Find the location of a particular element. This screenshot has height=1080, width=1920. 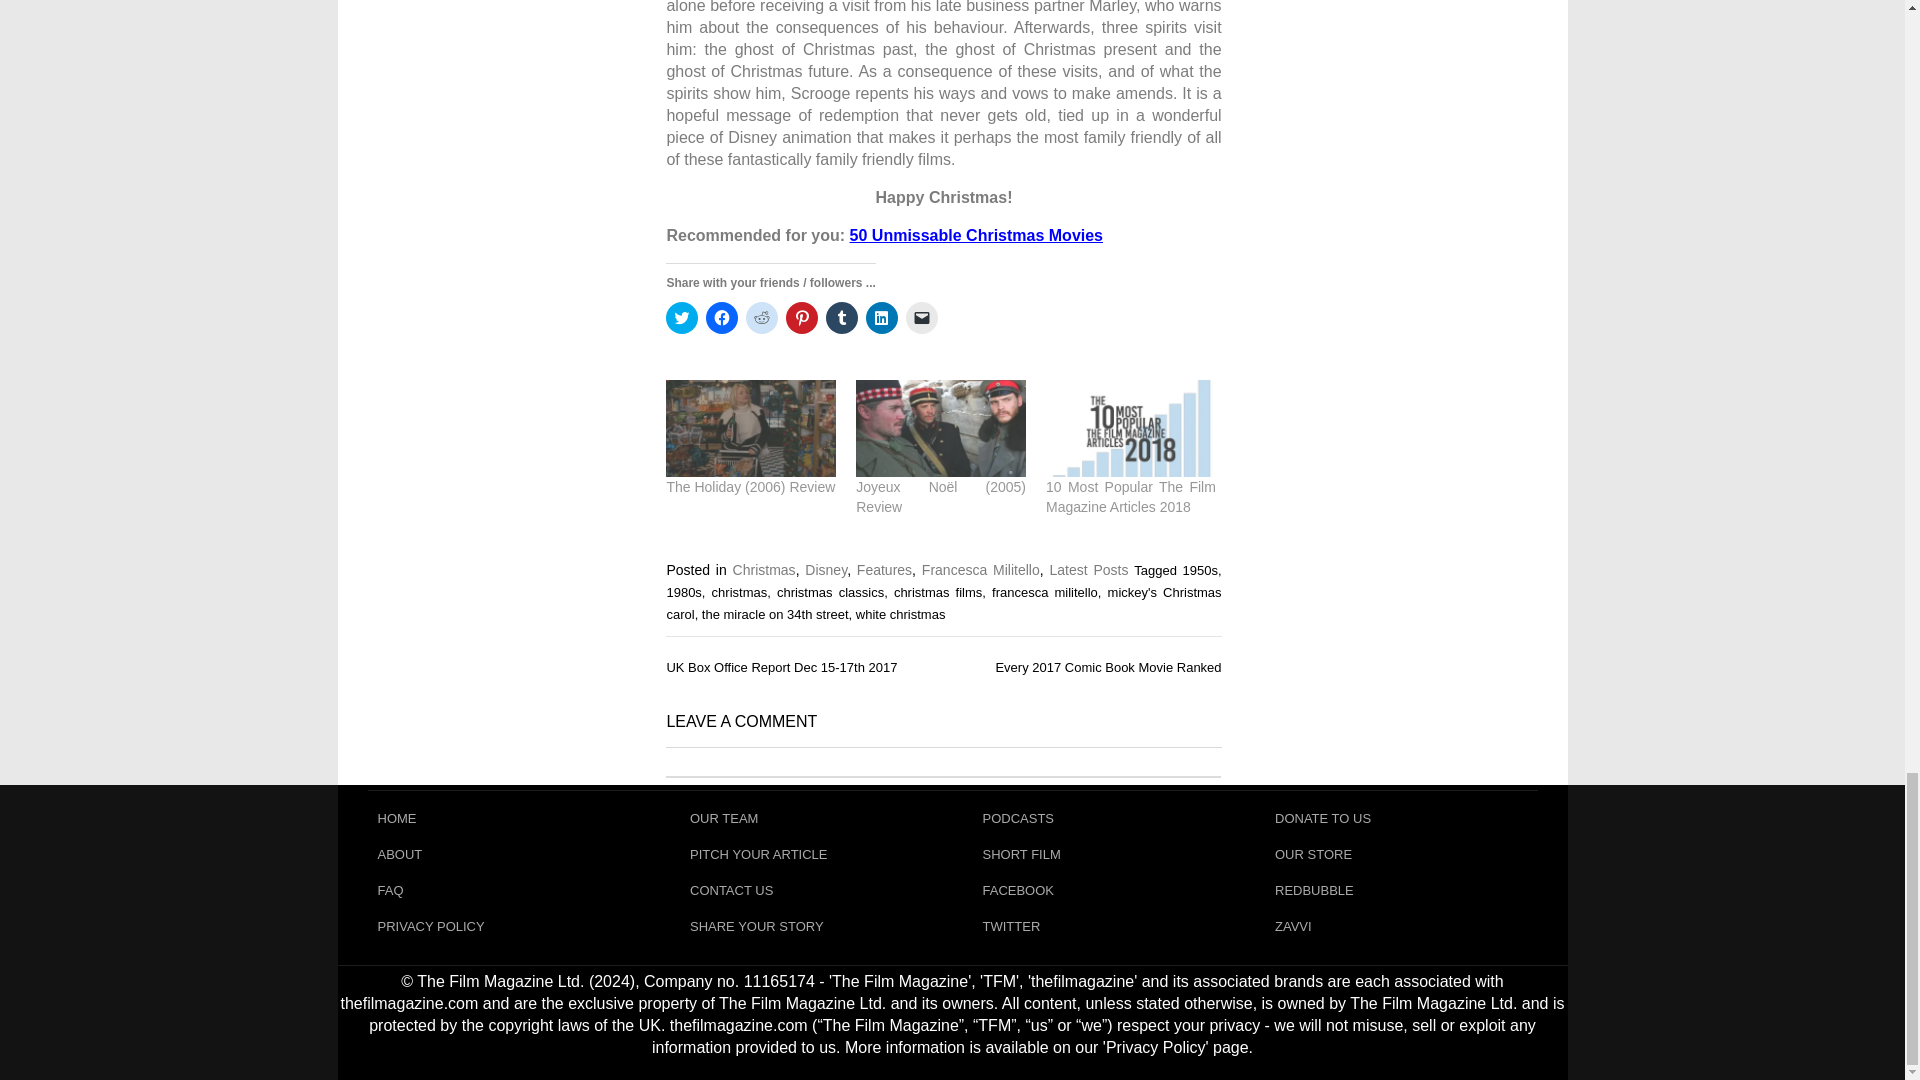

Click to share on Facebook is located at coordinates (722, 318).